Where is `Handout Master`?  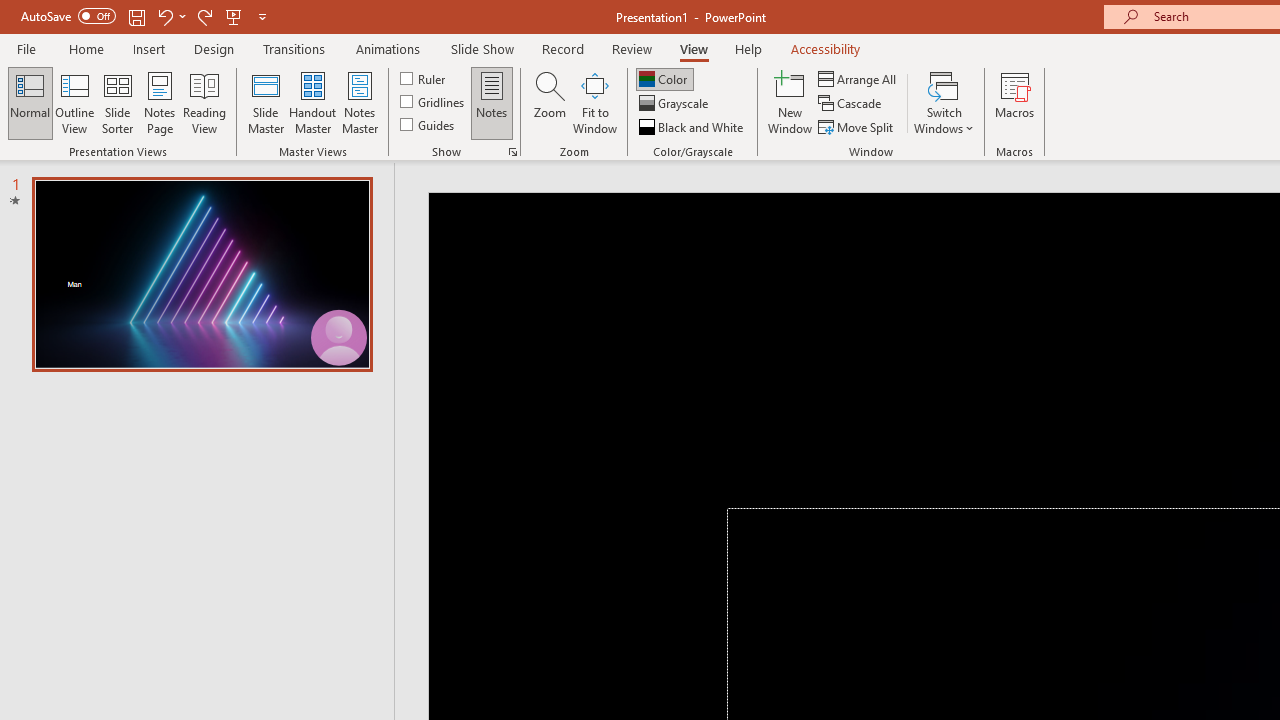 Handout Master is located at coordinates (312, 102).